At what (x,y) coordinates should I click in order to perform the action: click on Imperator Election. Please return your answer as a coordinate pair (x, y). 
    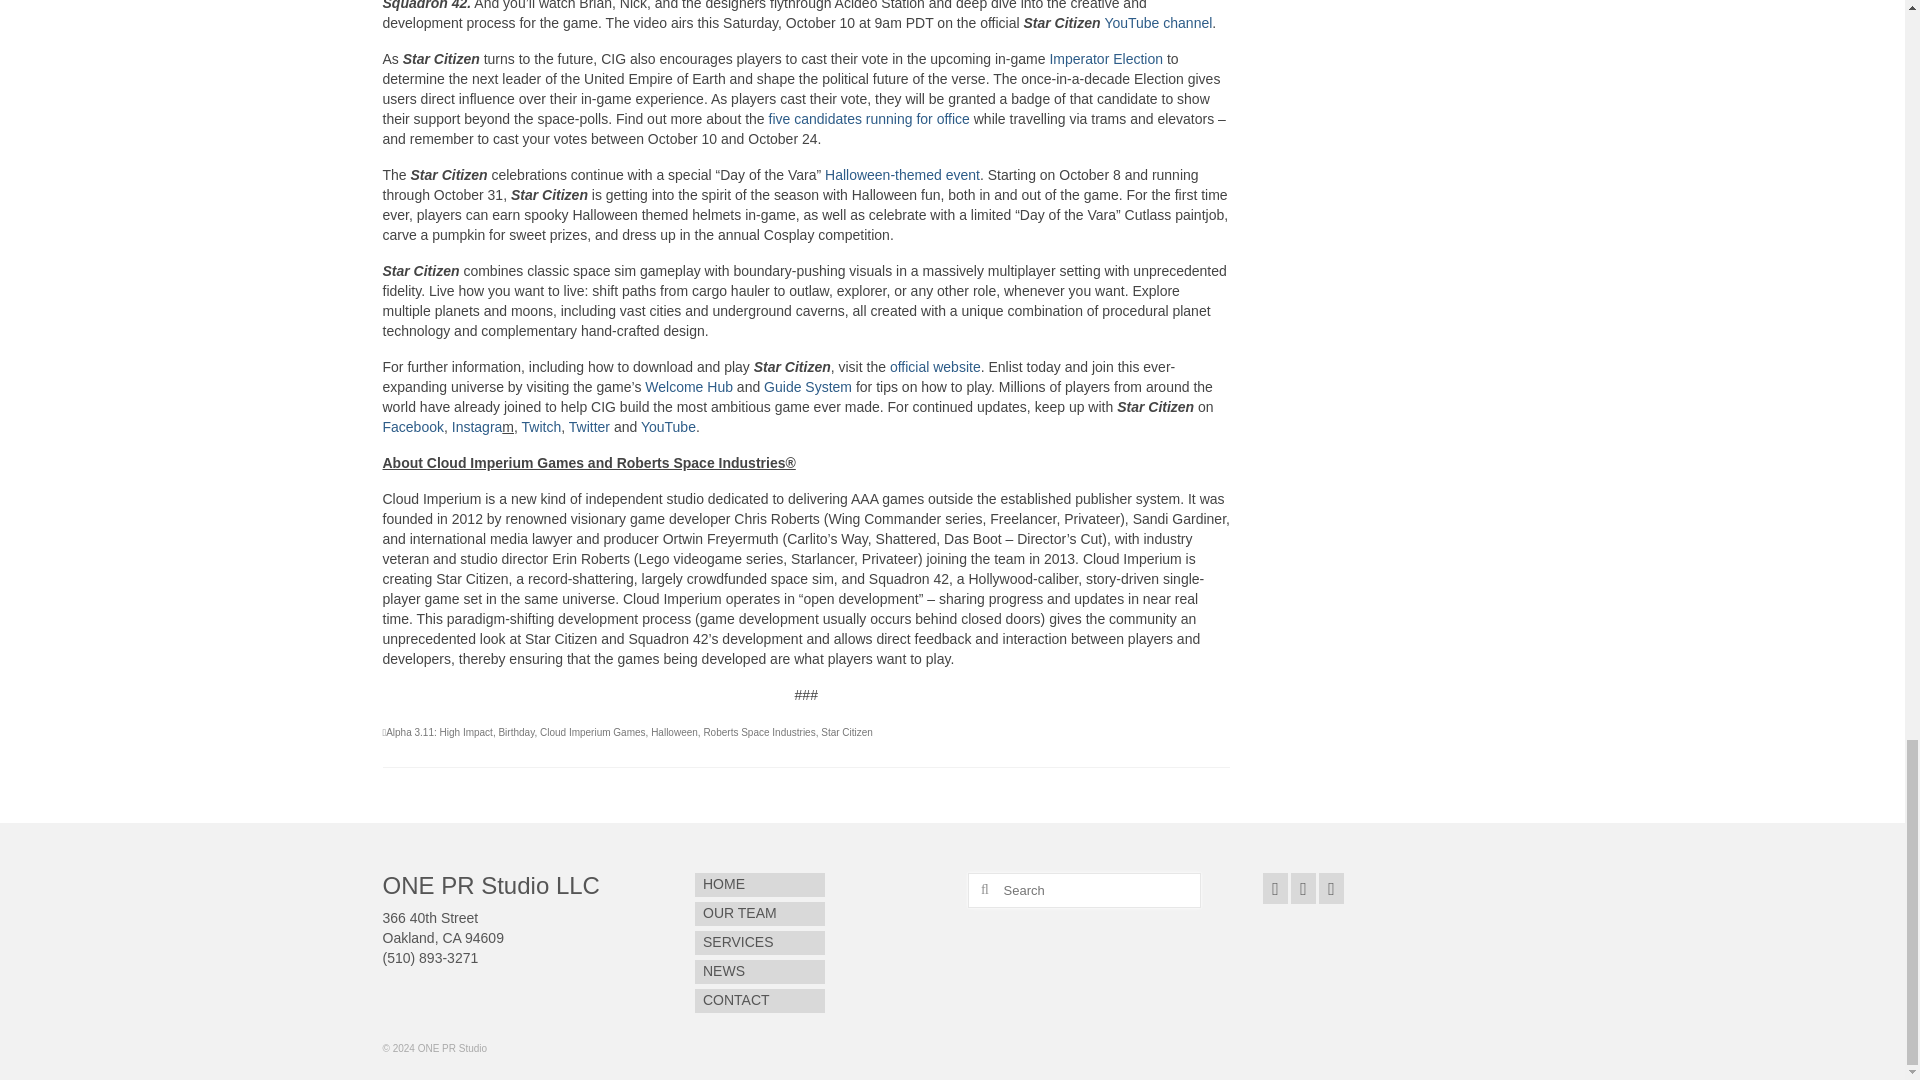
    Looking at the image, I should click on (1106, 58).